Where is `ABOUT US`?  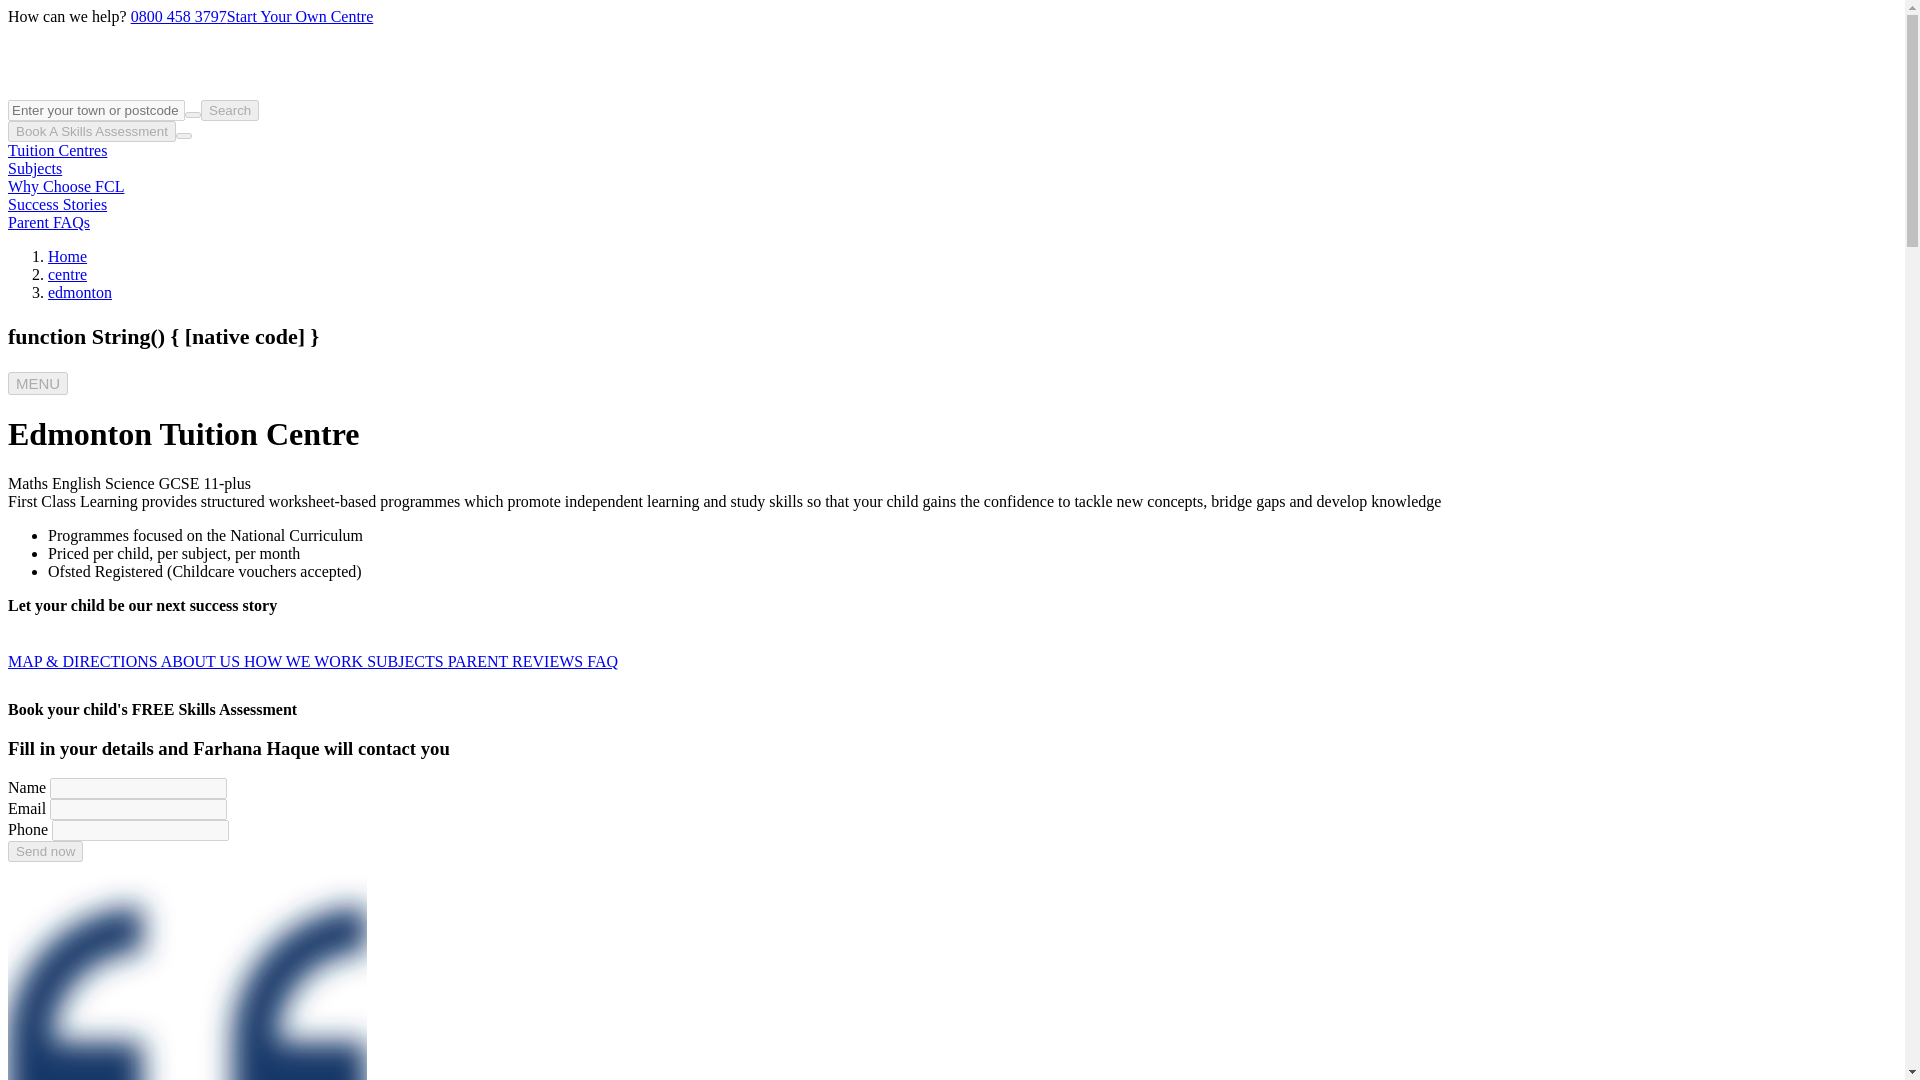 ABOUT US is located at coordinates (202, 661).